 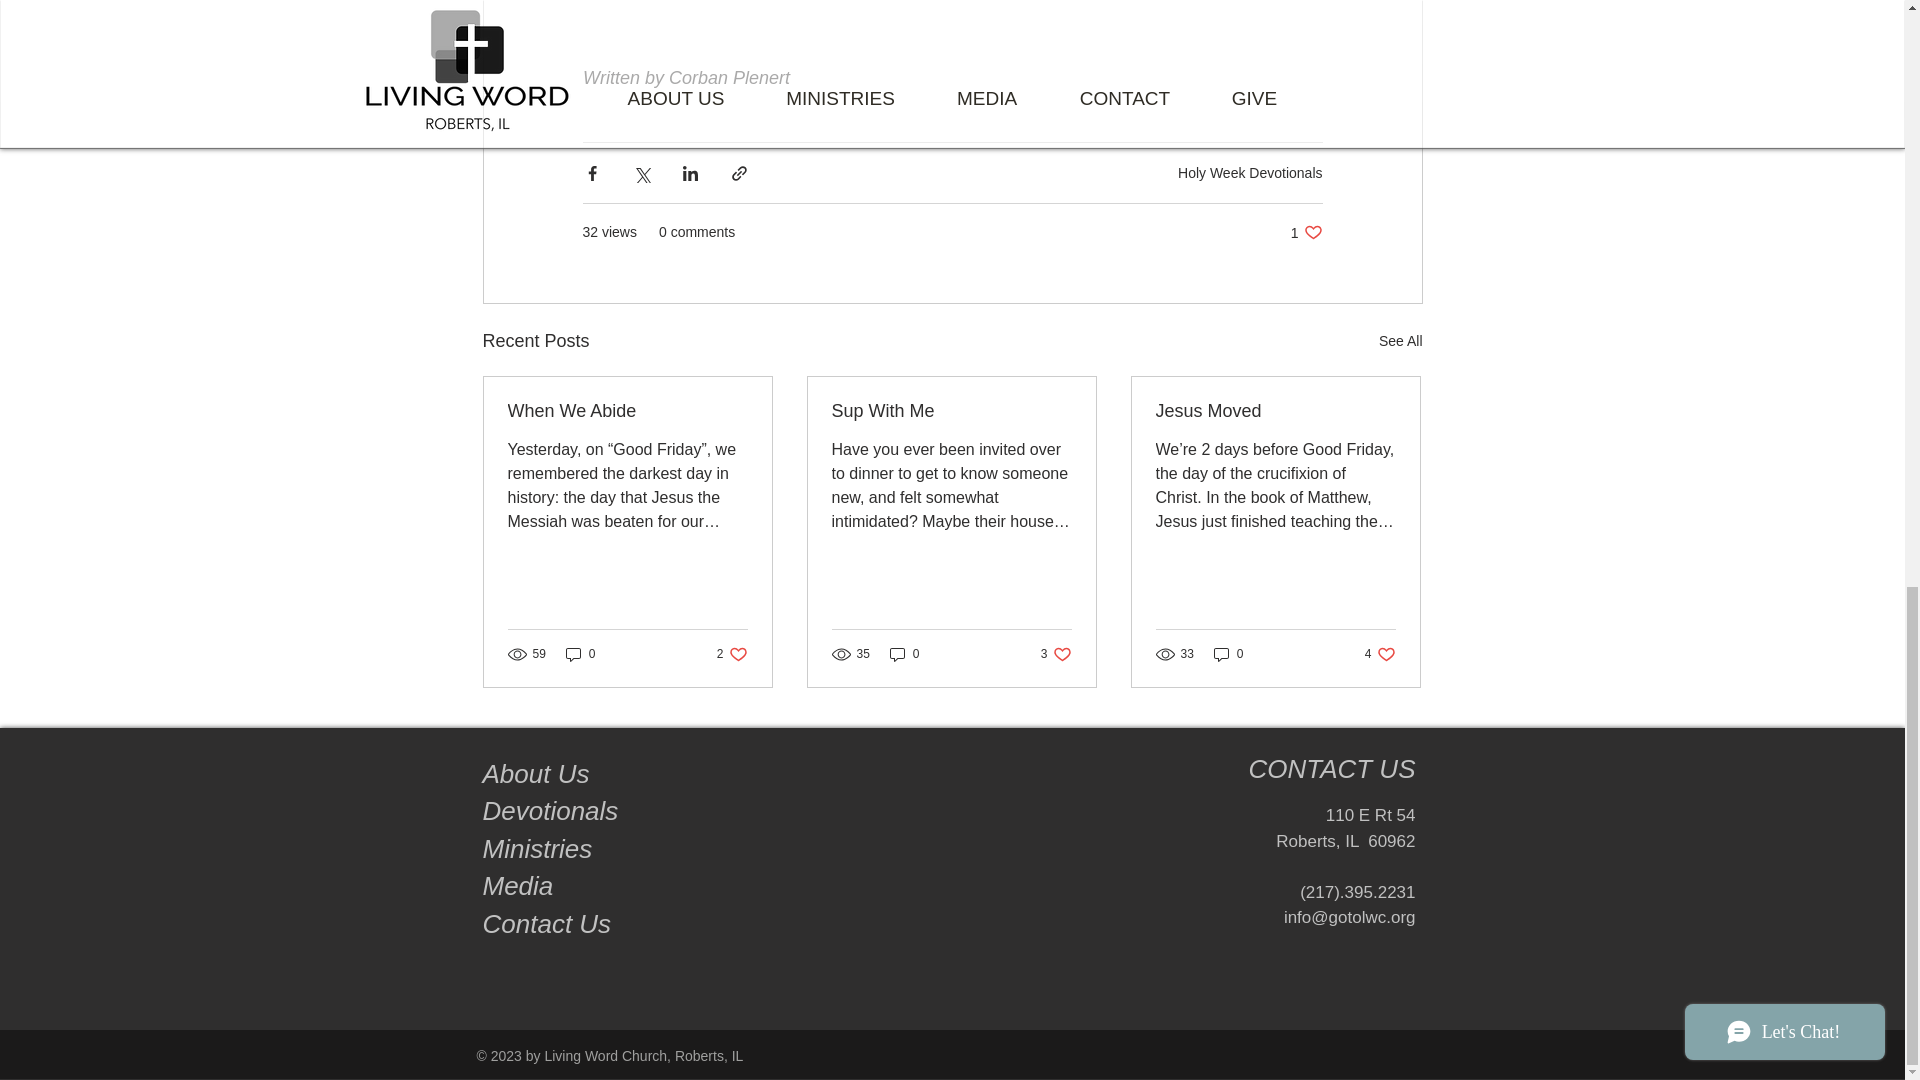 I want to click on Holy Week Devotionals, so click(x=516, y=885).